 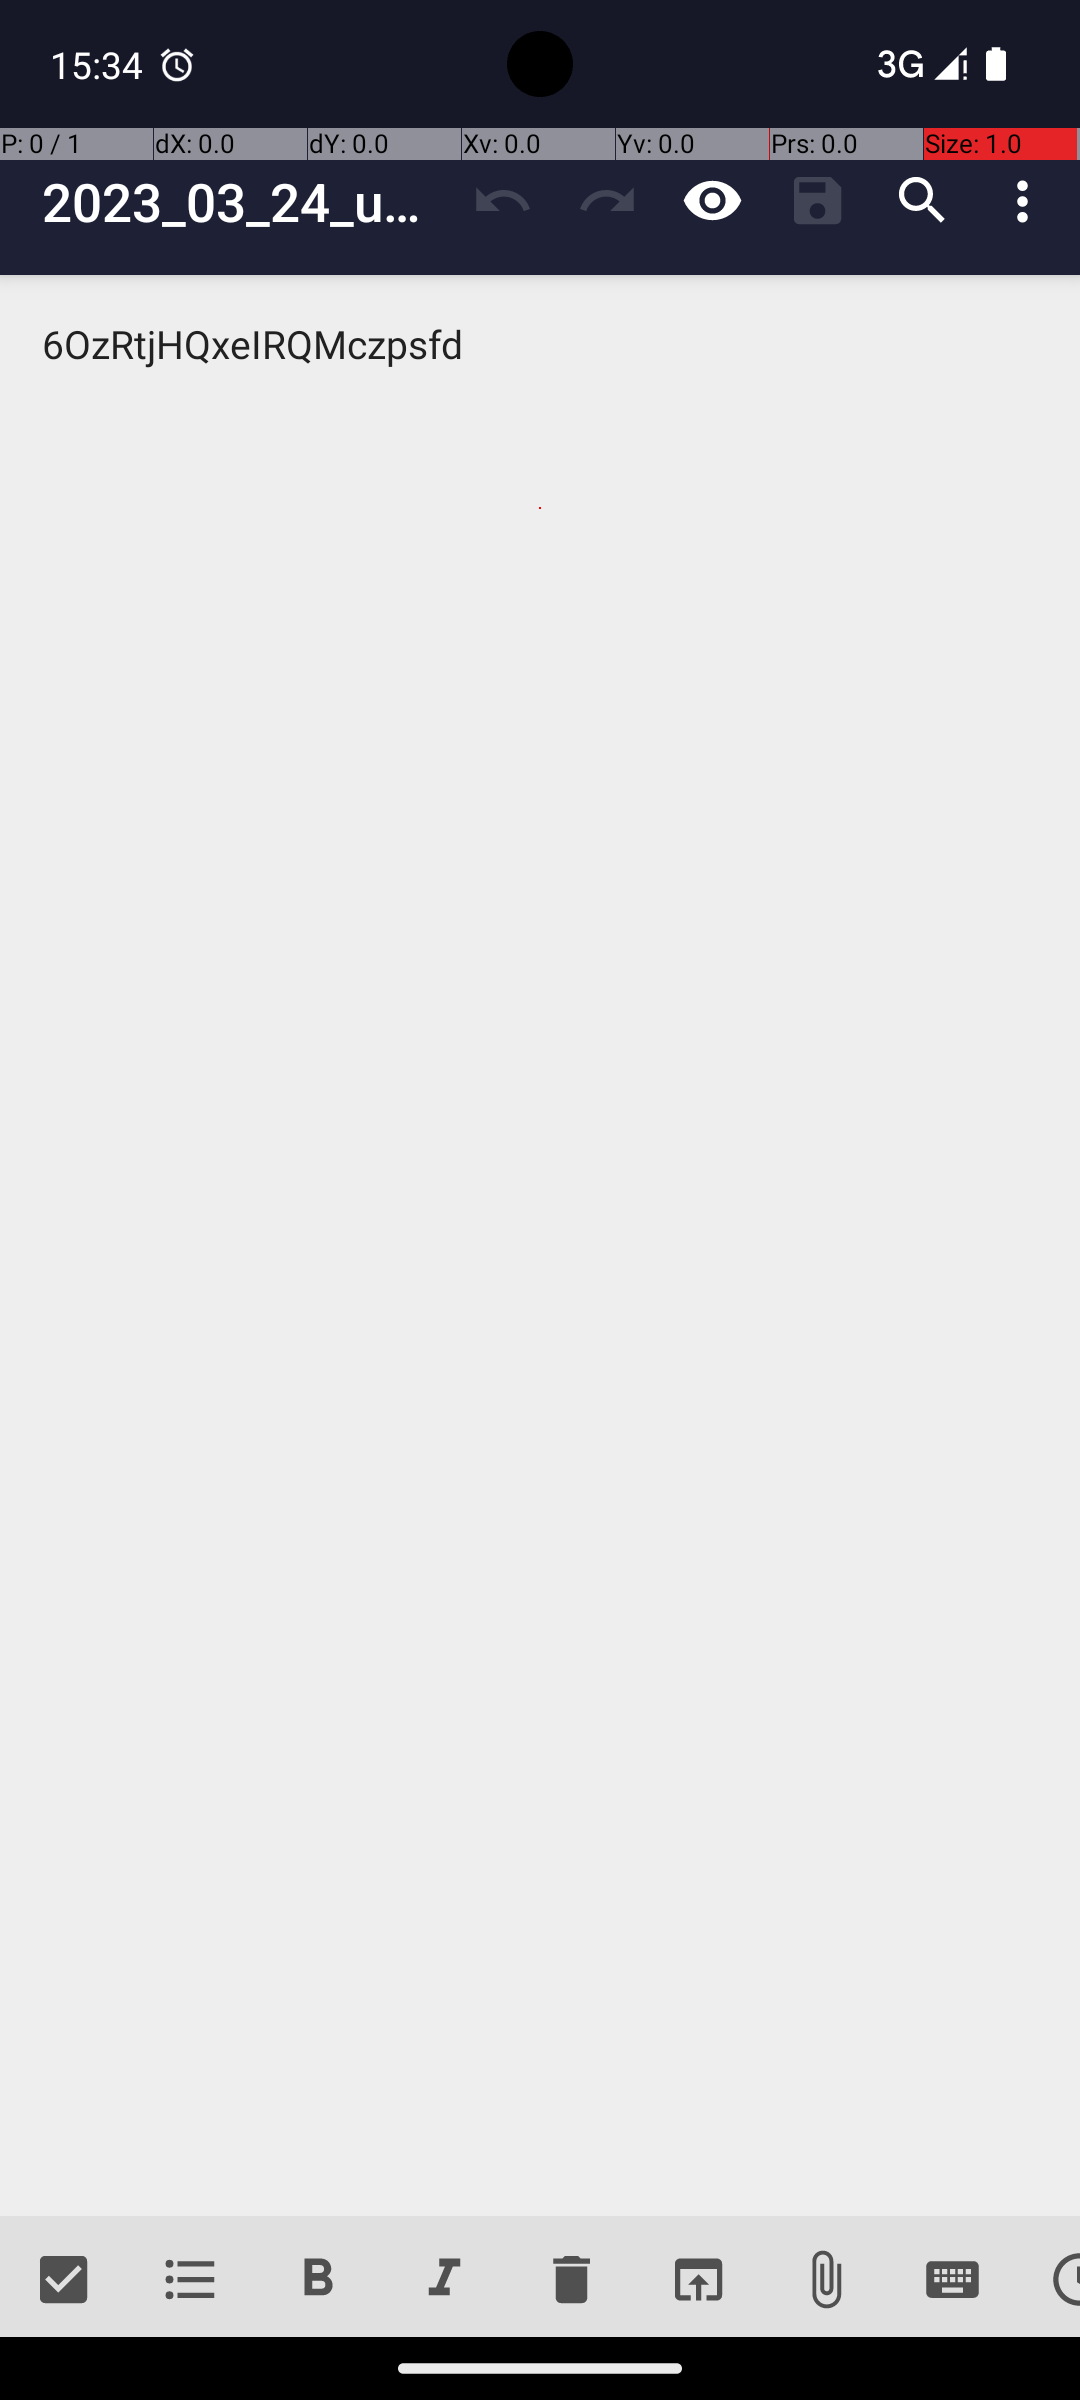 I want to click on 6OzRtjHQxeIRQMczpsfd
, so click(x=540, y=1246).